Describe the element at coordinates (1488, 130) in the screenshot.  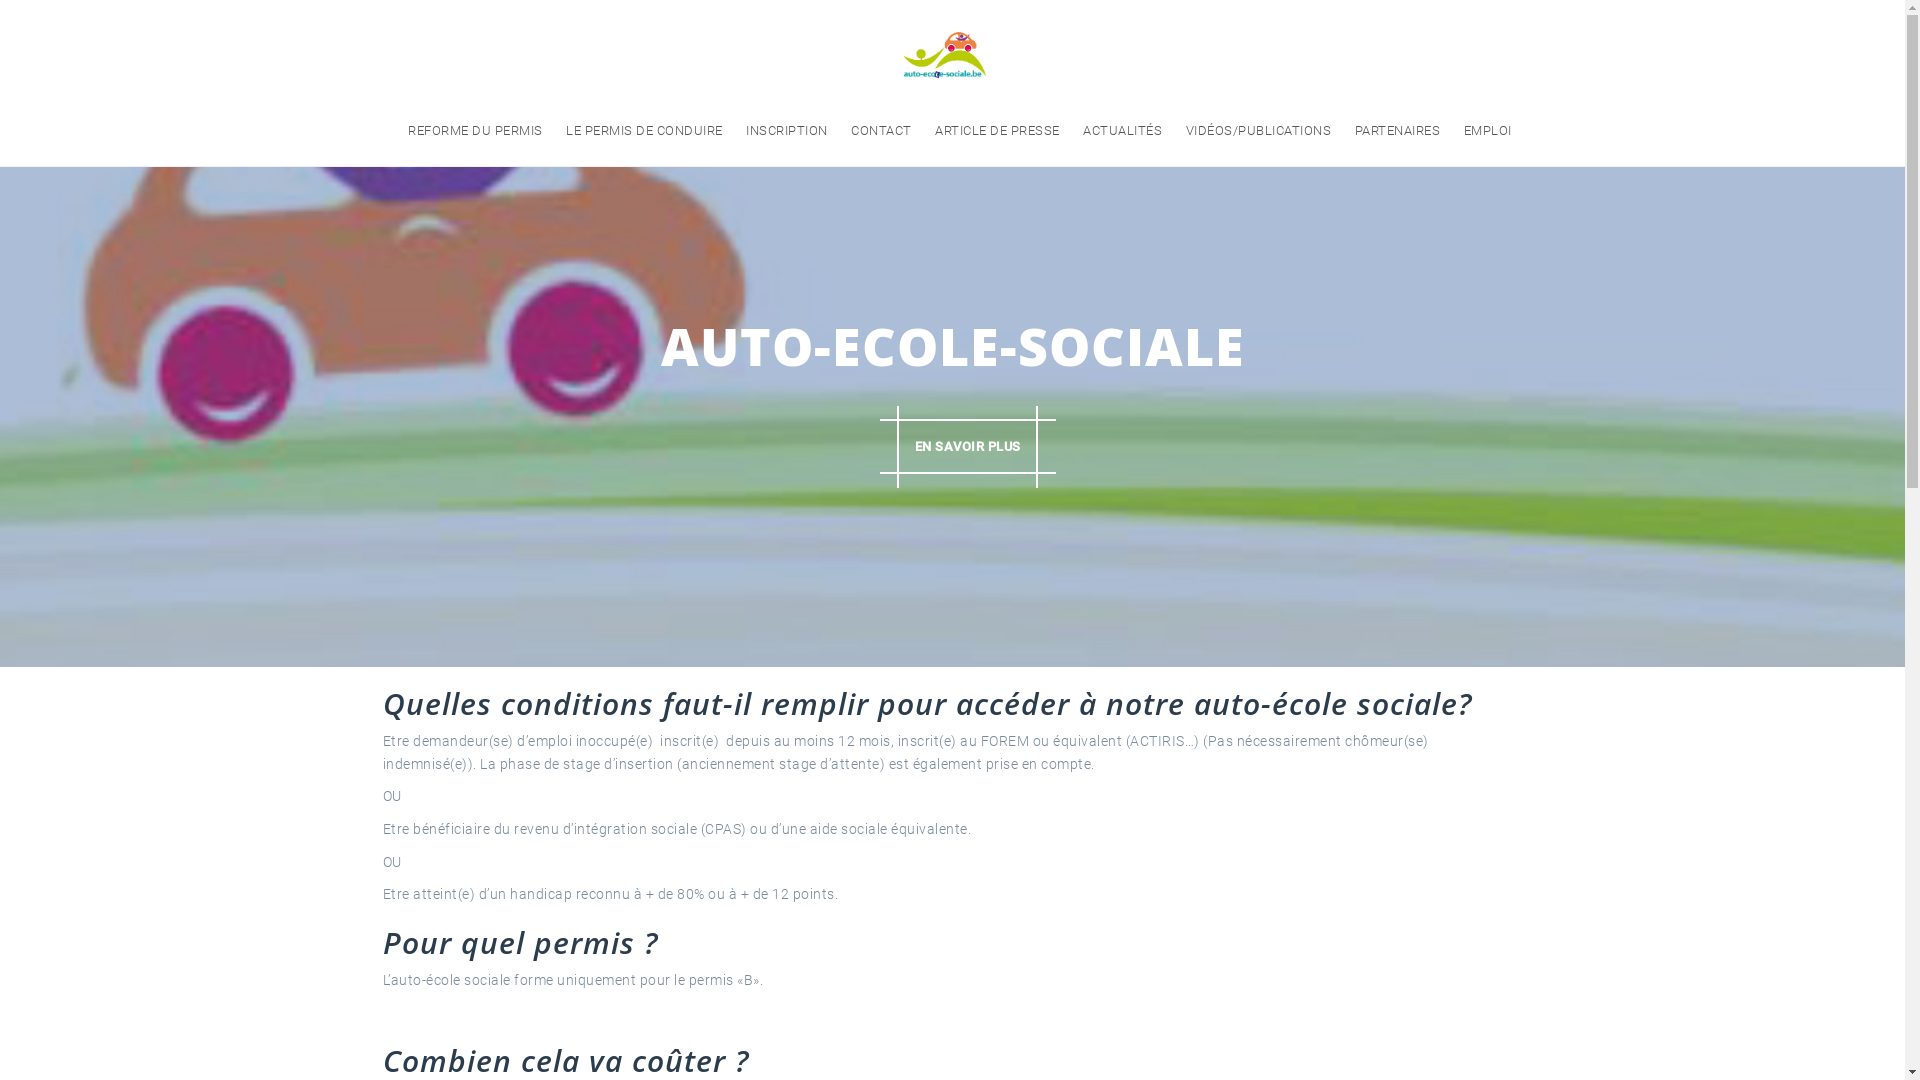
I see `EMPLOI` at that location.